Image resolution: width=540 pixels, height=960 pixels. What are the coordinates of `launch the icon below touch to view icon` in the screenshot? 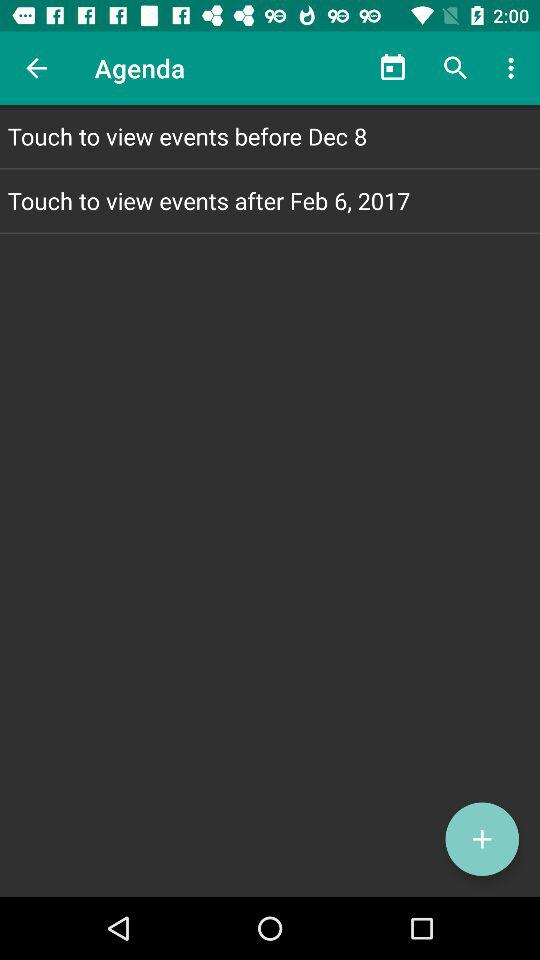 It's located at (482, 839).